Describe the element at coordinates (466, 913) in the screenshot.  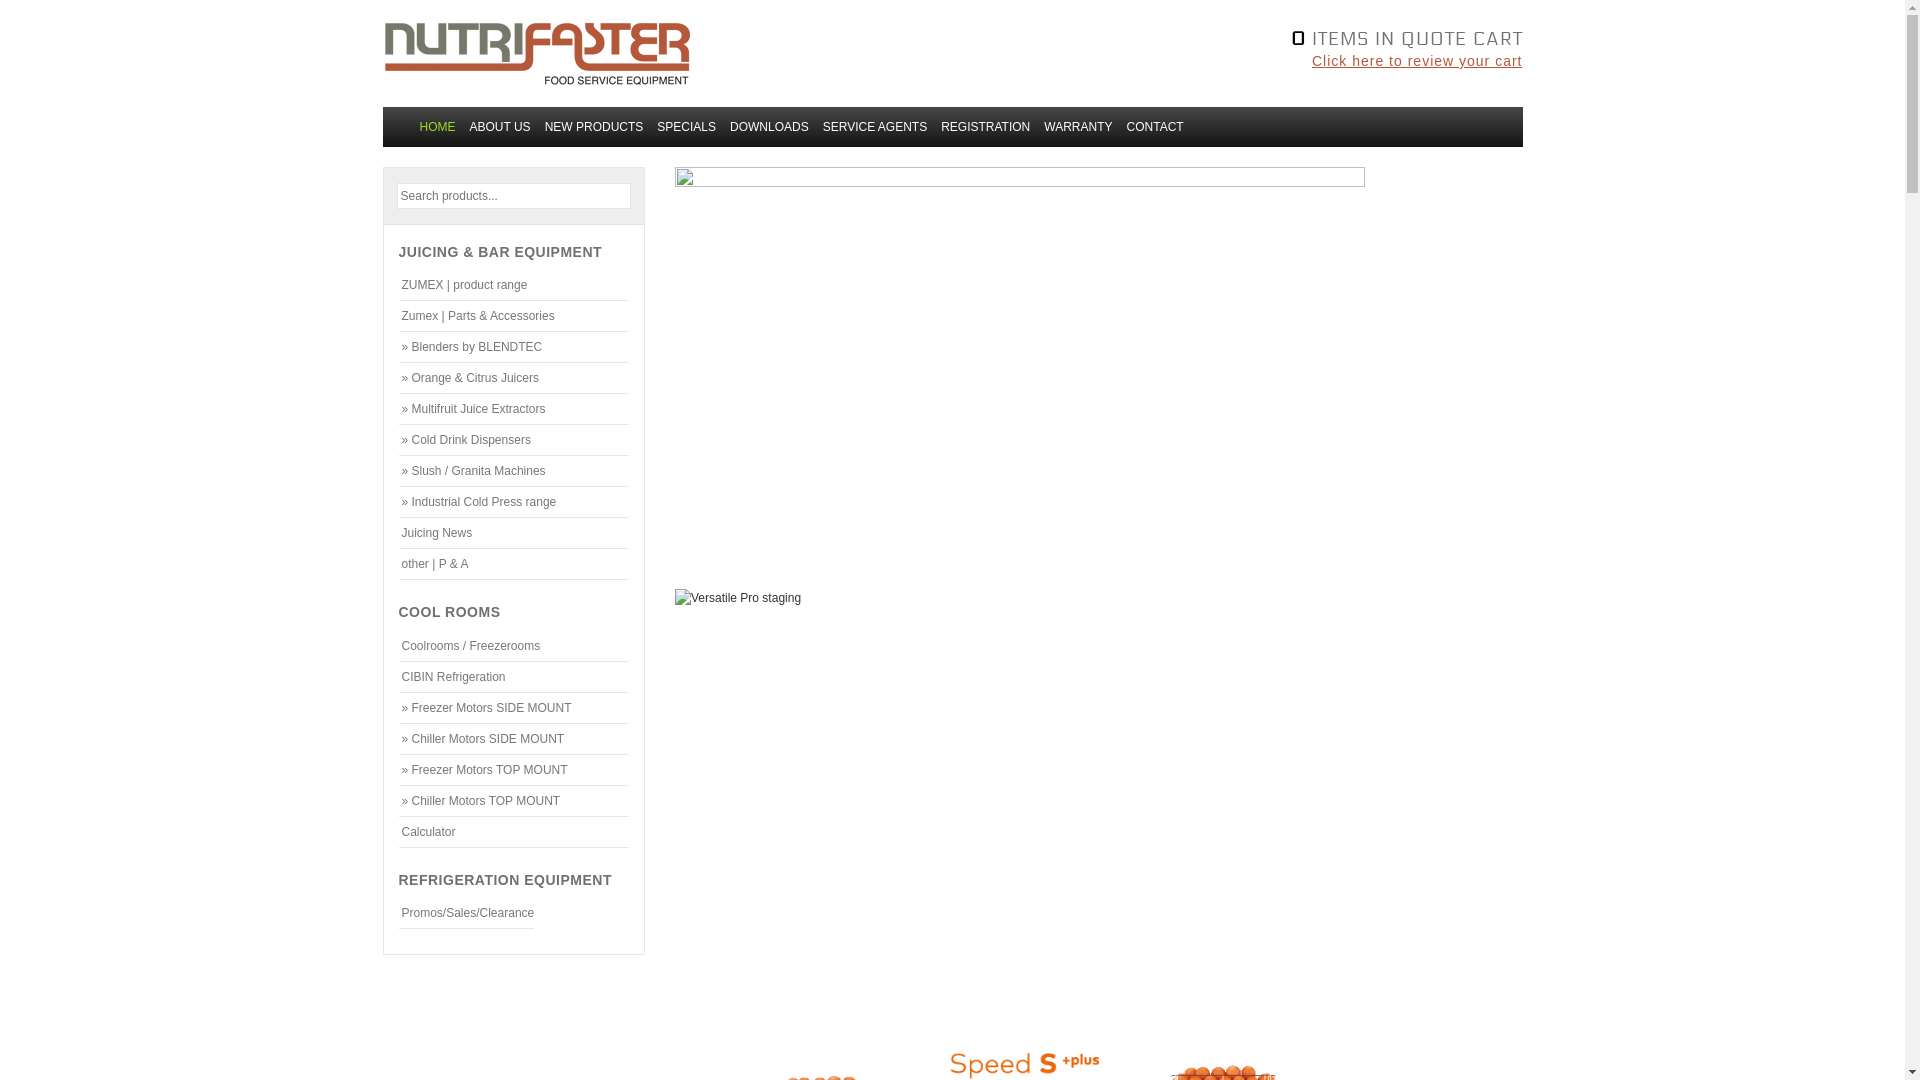
I see `Promos/Sales/Clearance` at that location.